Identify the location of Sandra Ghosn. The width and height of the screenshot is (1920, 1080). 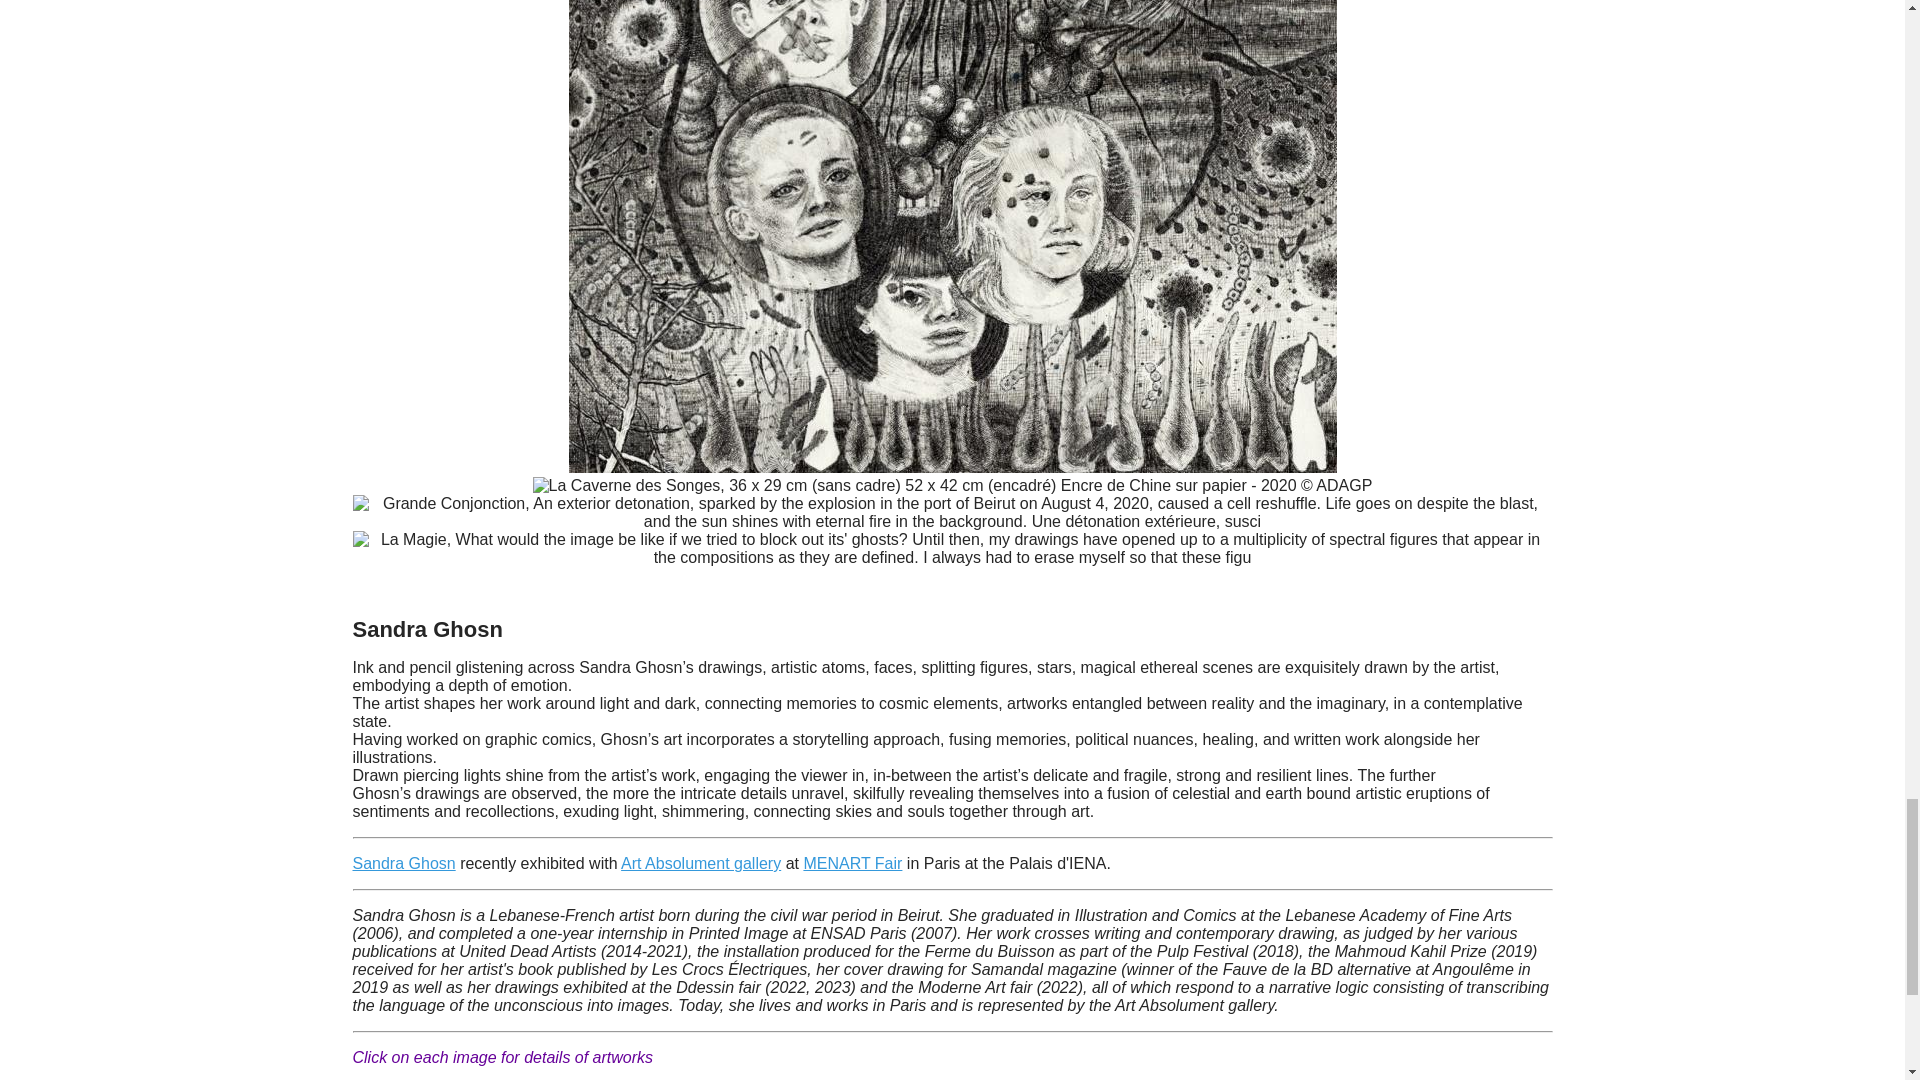
(403, 863).